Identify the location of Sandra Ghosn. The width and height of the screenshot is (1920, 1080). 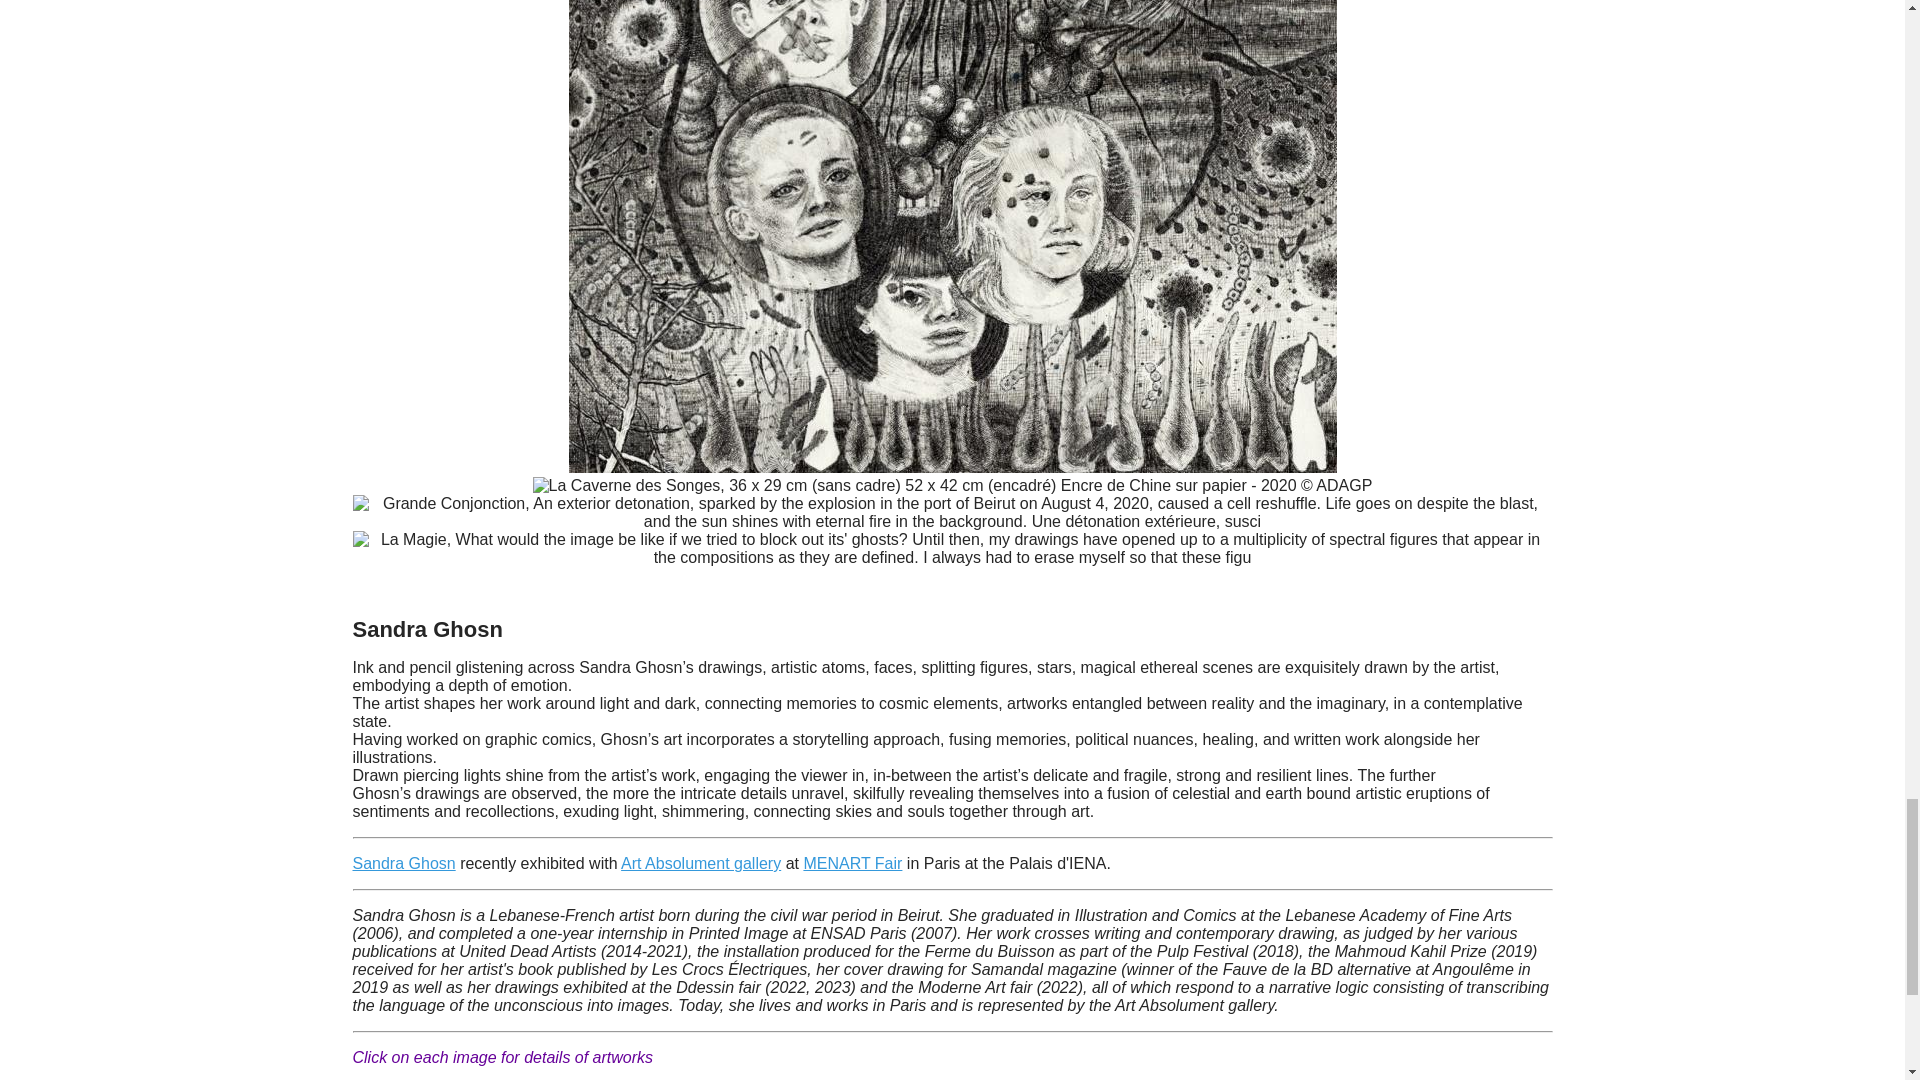
(403, 863).